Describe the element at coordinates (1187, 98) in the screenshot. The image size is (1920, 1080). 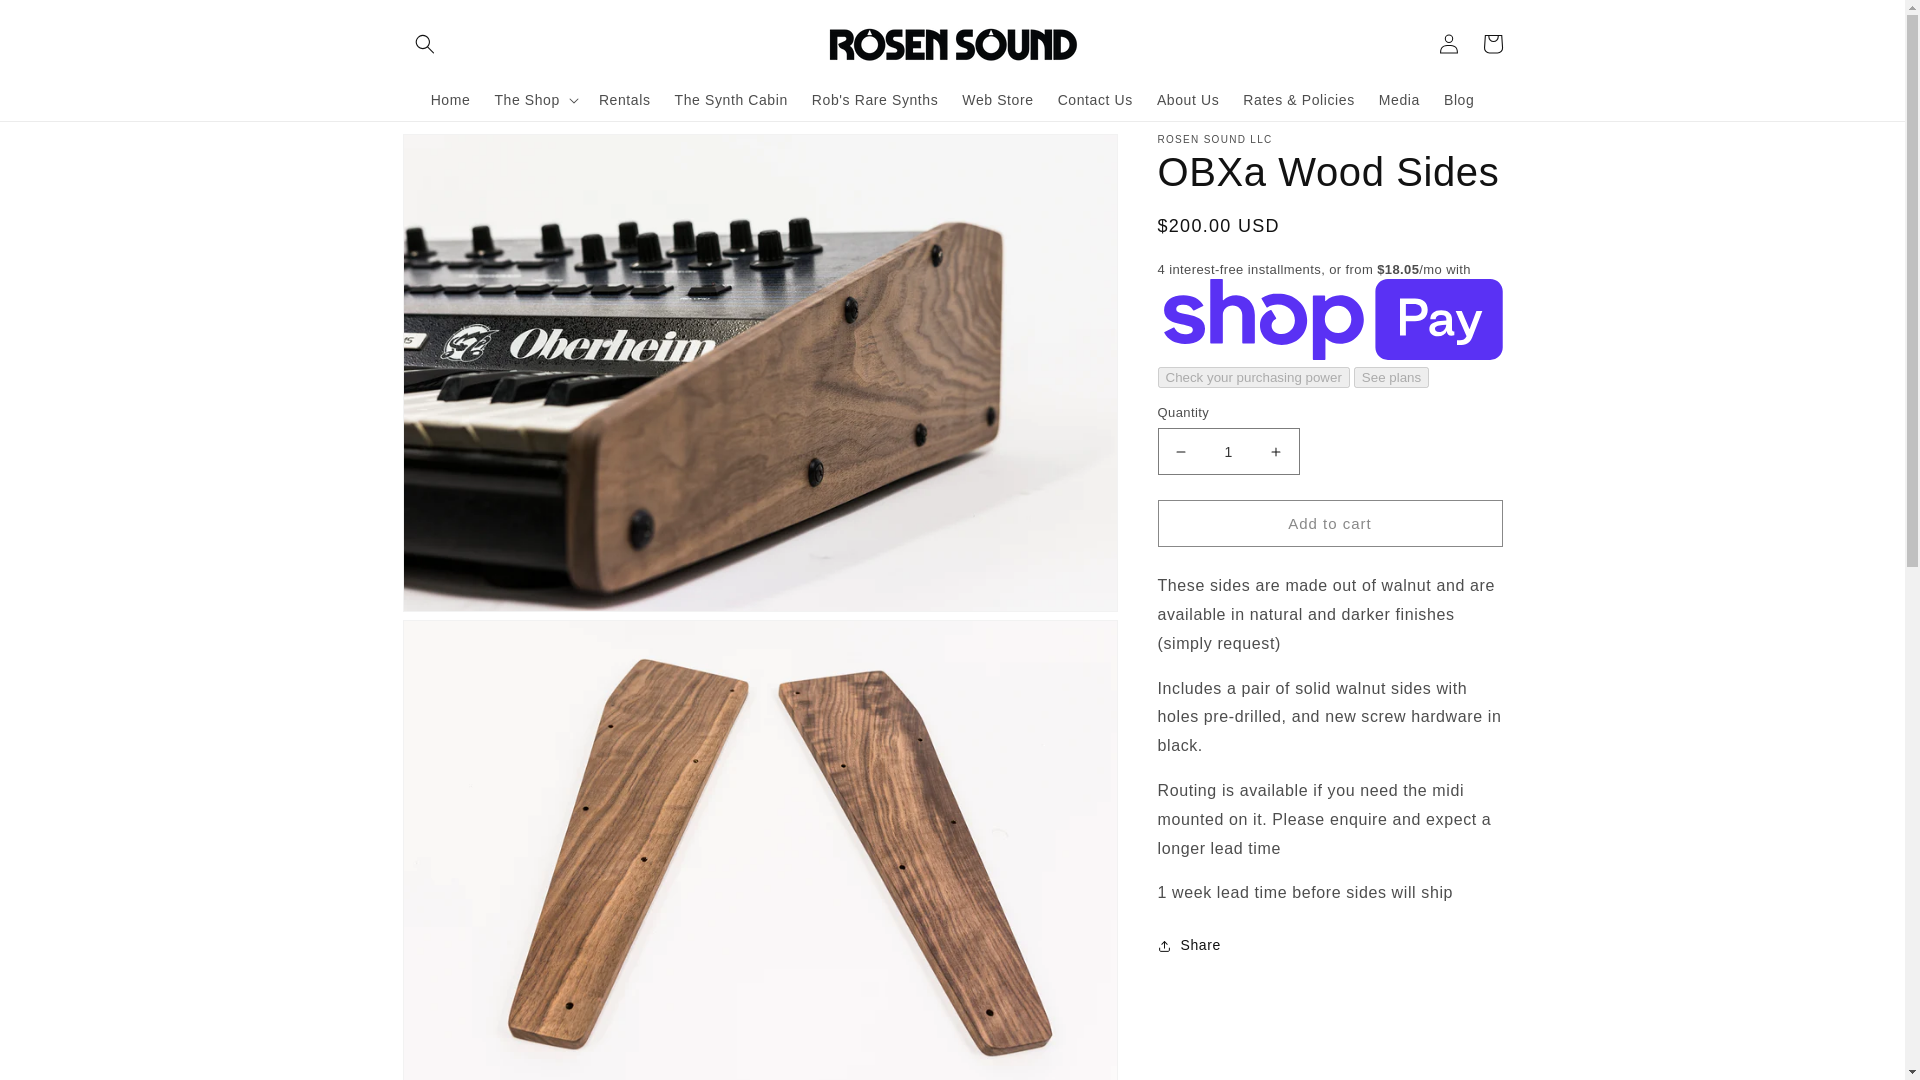
I see `About Us` at that location.